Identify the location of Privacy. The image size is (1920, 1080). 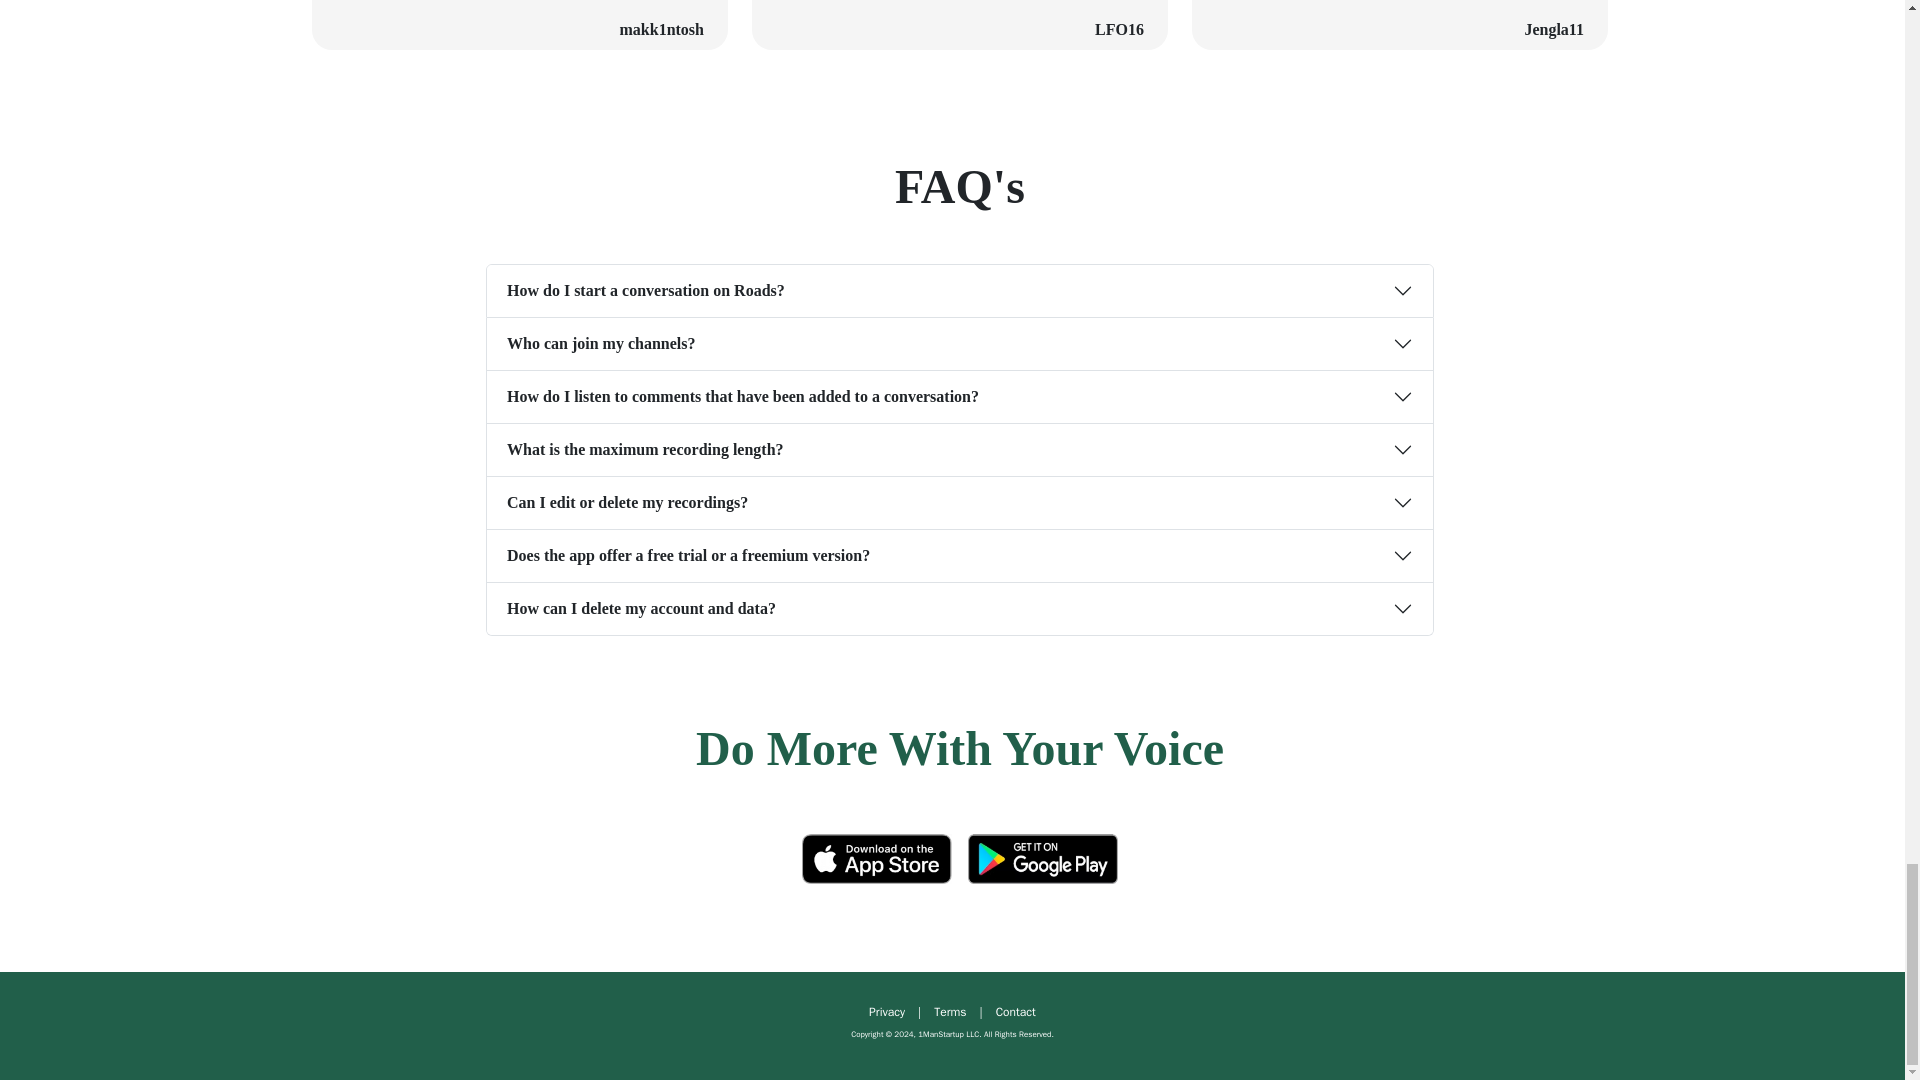
(886, 1012).